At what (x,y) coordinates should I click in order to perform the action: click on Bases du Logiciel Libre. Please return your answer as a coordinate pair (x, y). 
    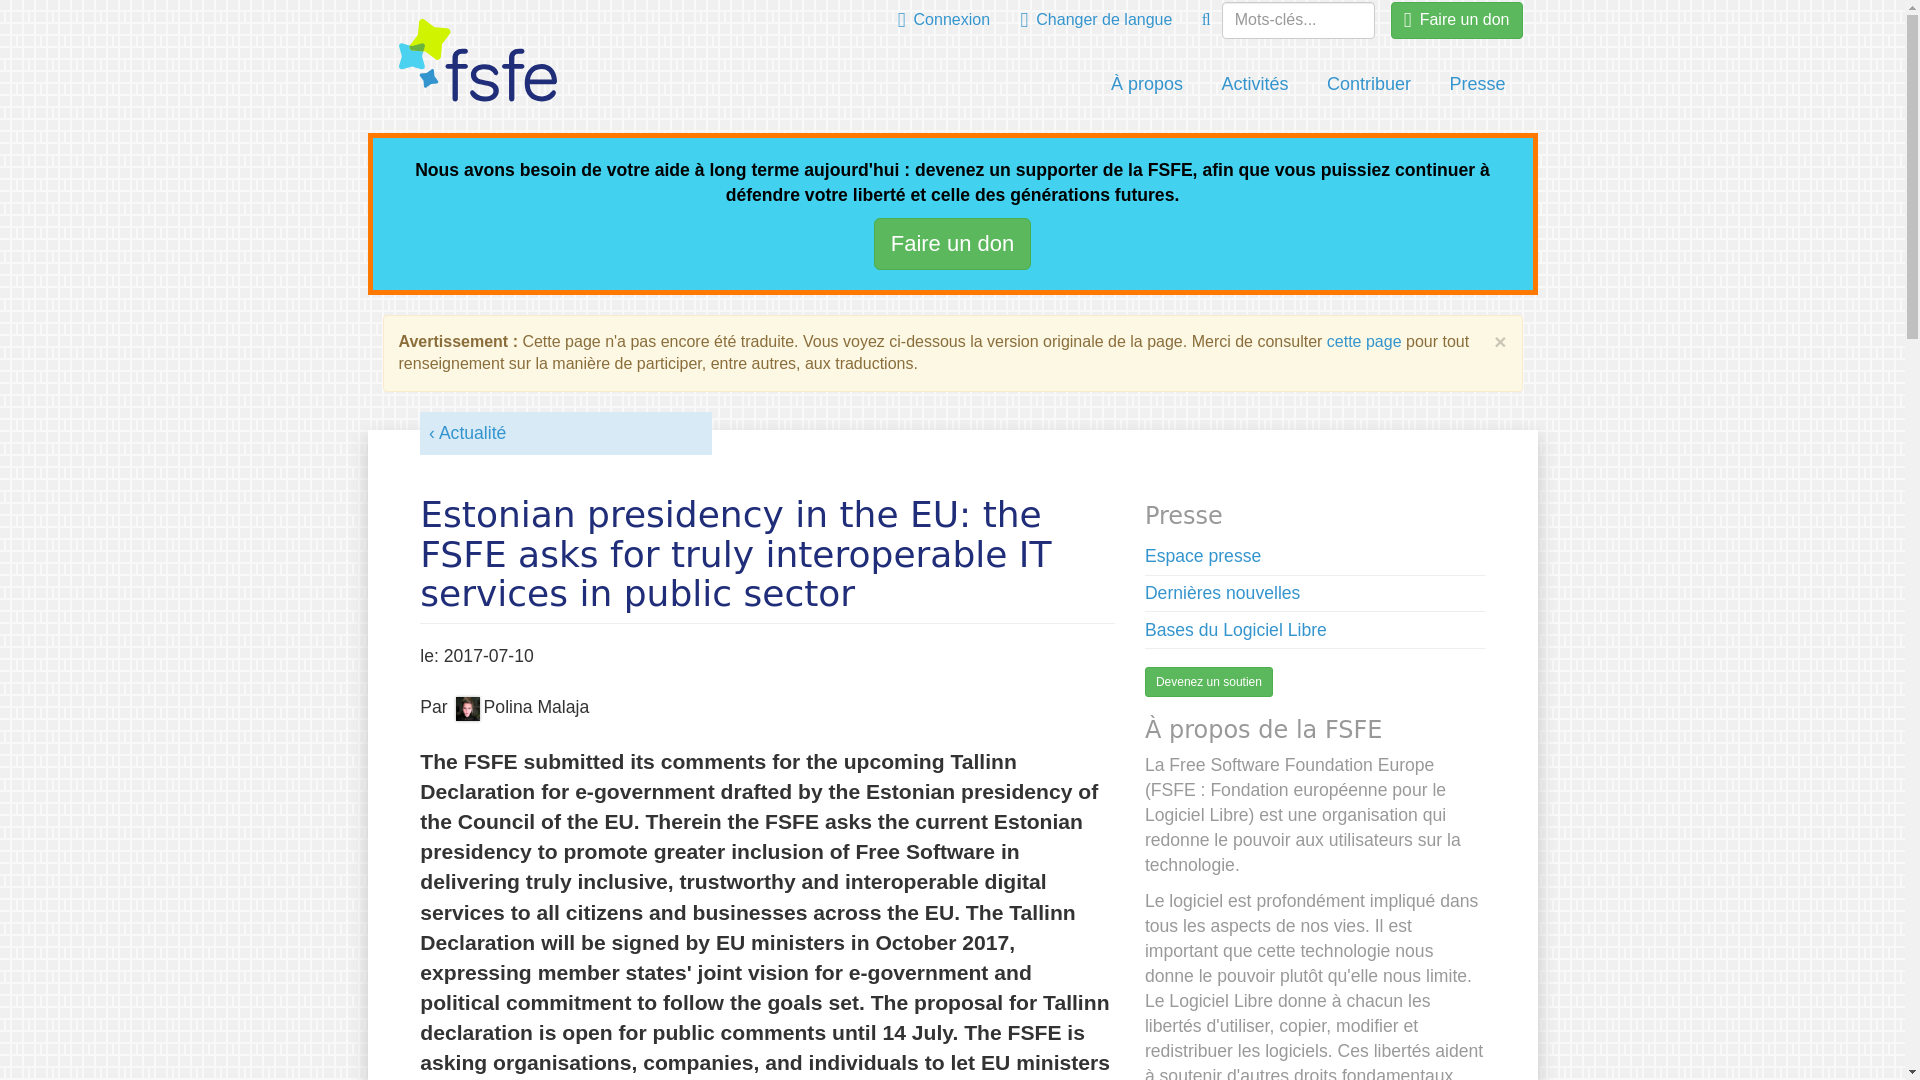
    Looking at the image, I should click on (1235, 630).